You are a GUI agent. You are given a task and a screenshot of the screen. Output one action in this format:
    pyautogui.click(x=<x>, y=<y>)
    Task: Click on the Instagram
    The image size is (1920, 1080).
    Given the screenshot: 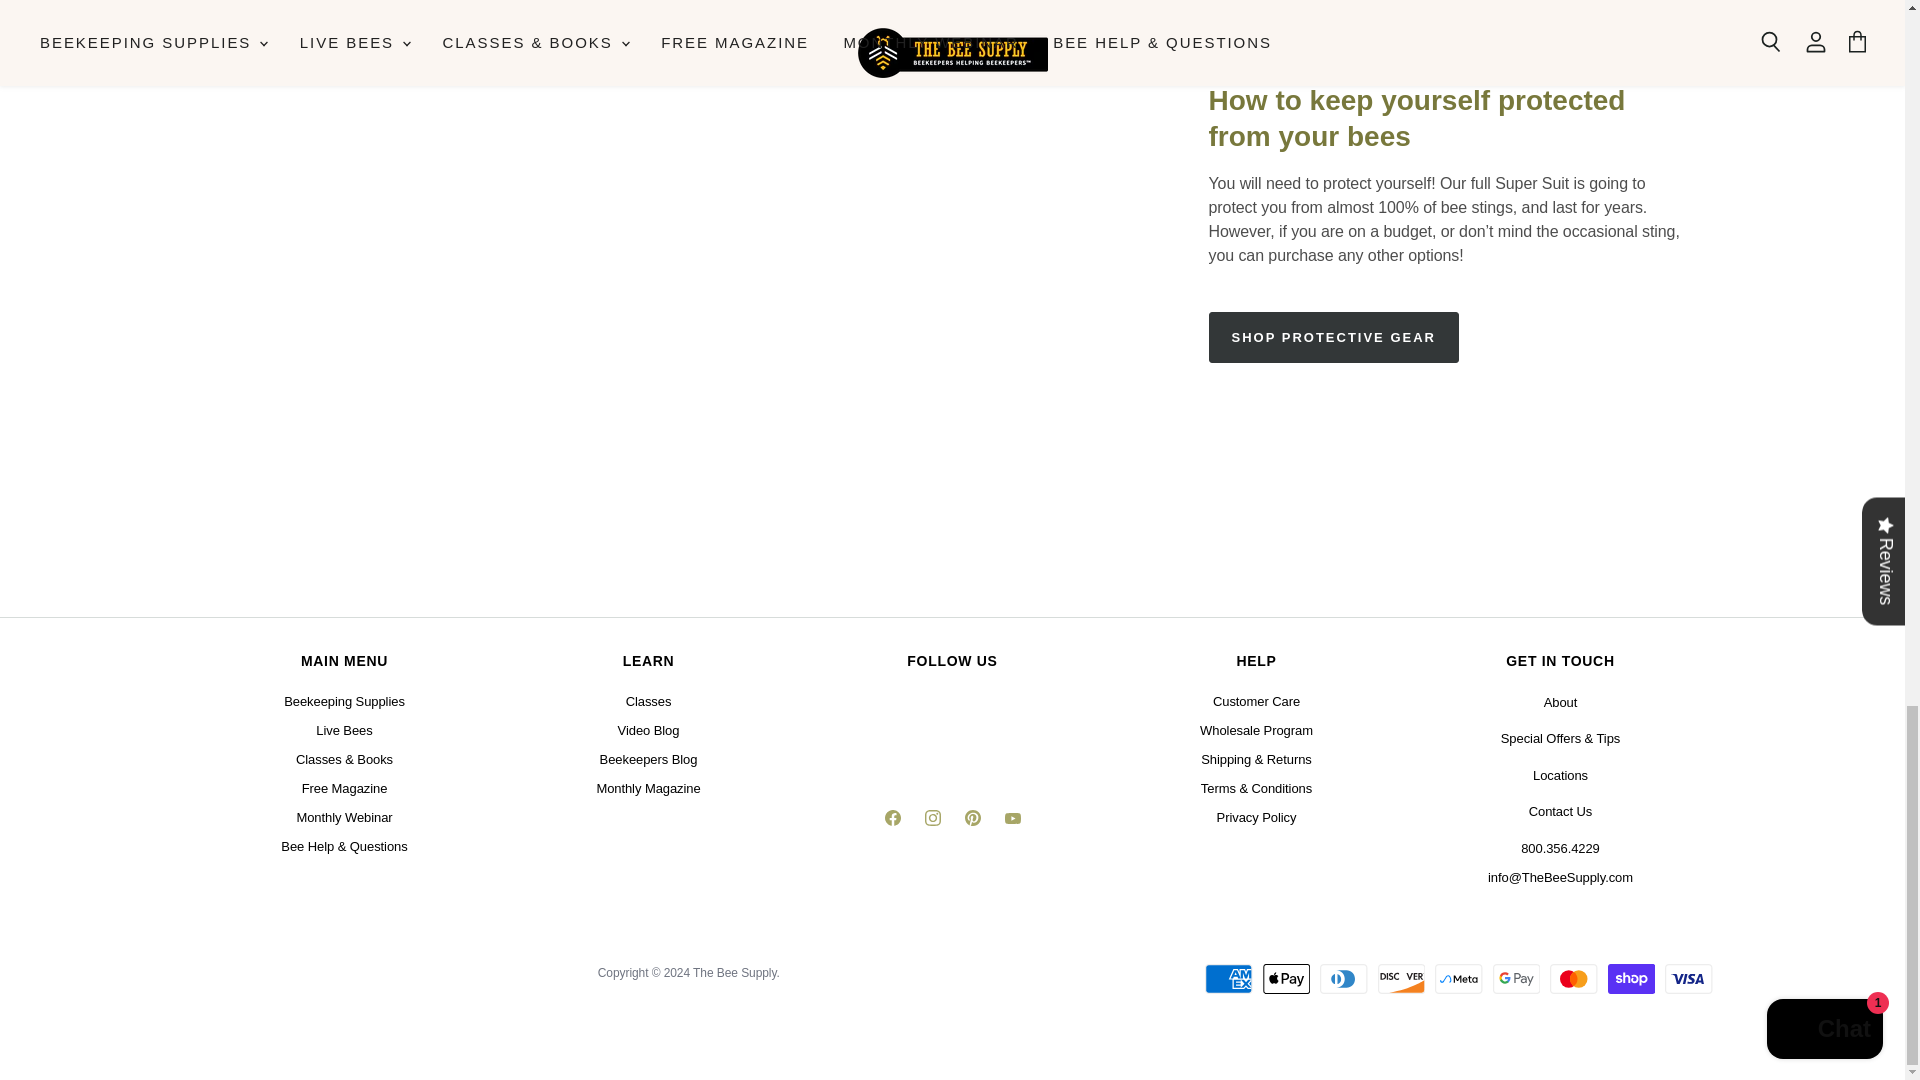 What is the action you would take?
    pyautogui.click(x=932, y=822)
    